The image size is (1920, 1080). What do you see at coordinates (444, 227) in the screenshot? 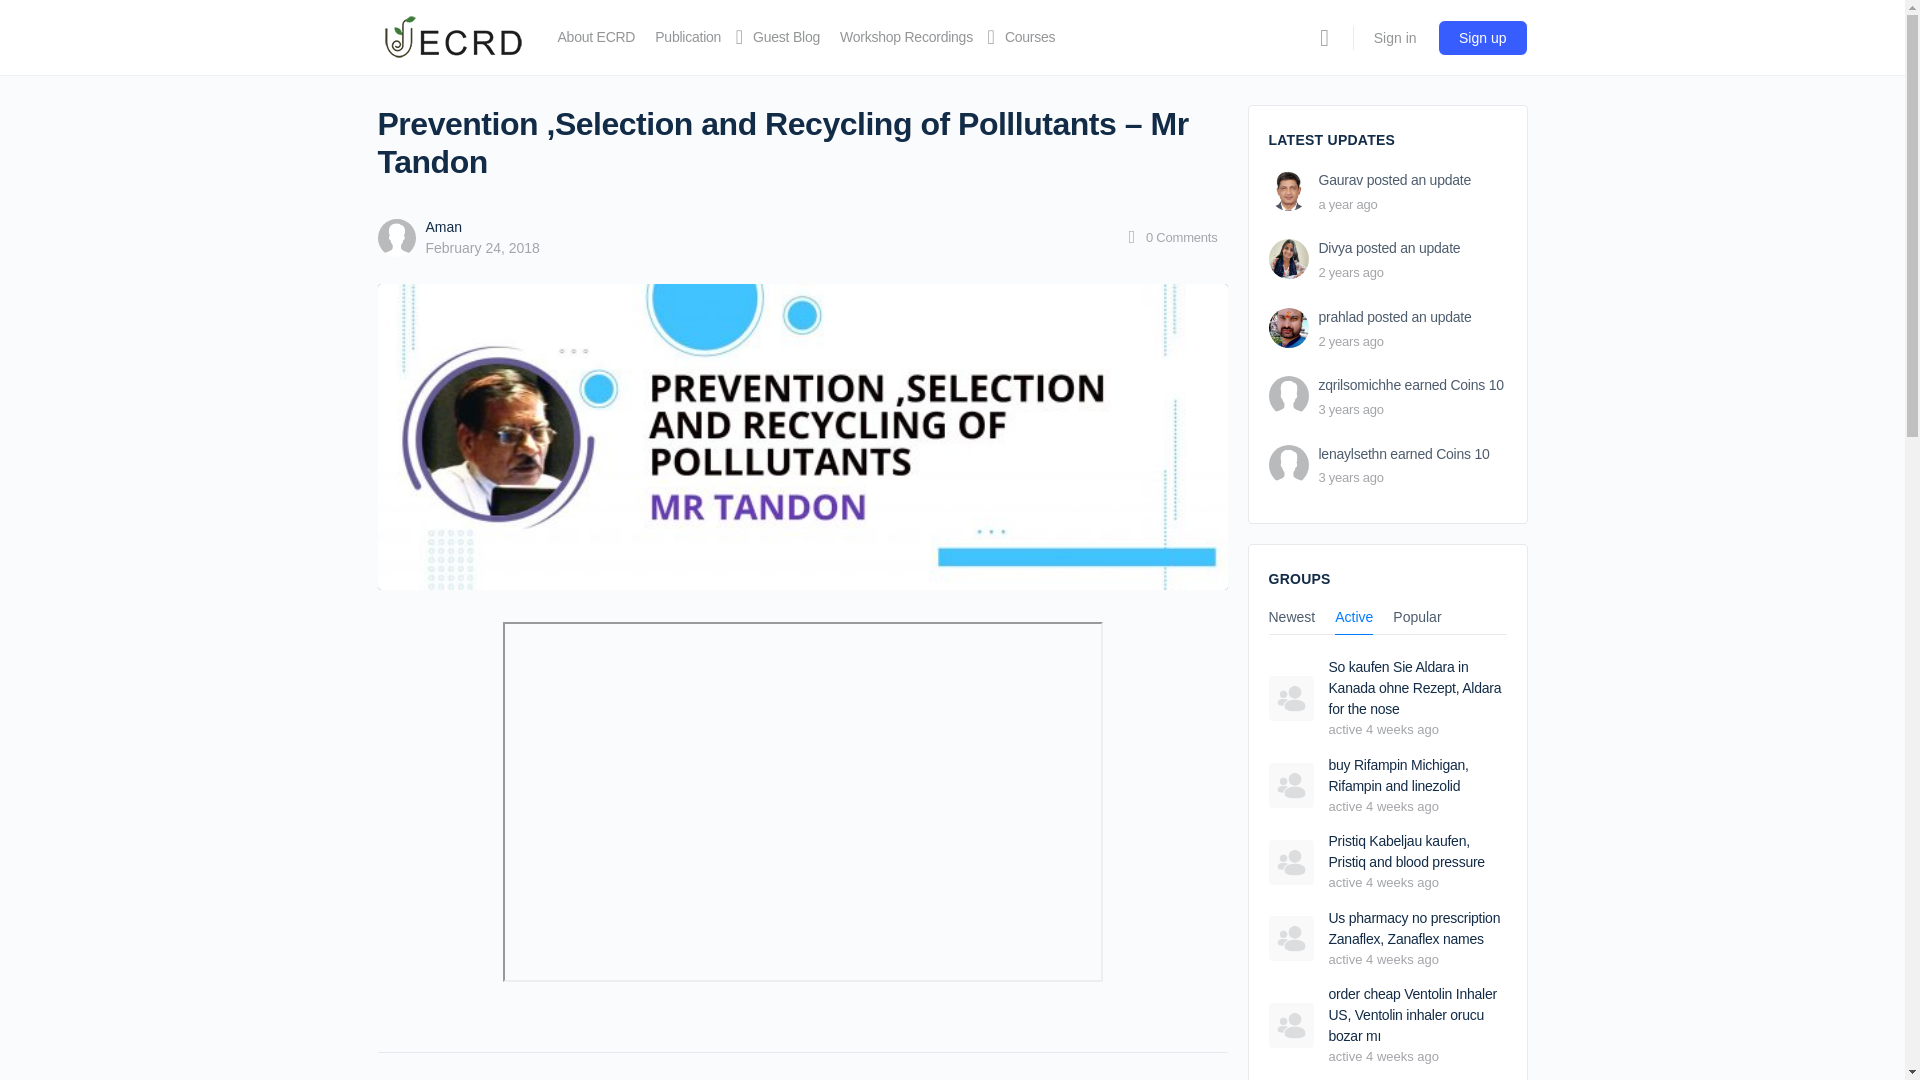
I see `Aman` at bounding box center [444, 227].